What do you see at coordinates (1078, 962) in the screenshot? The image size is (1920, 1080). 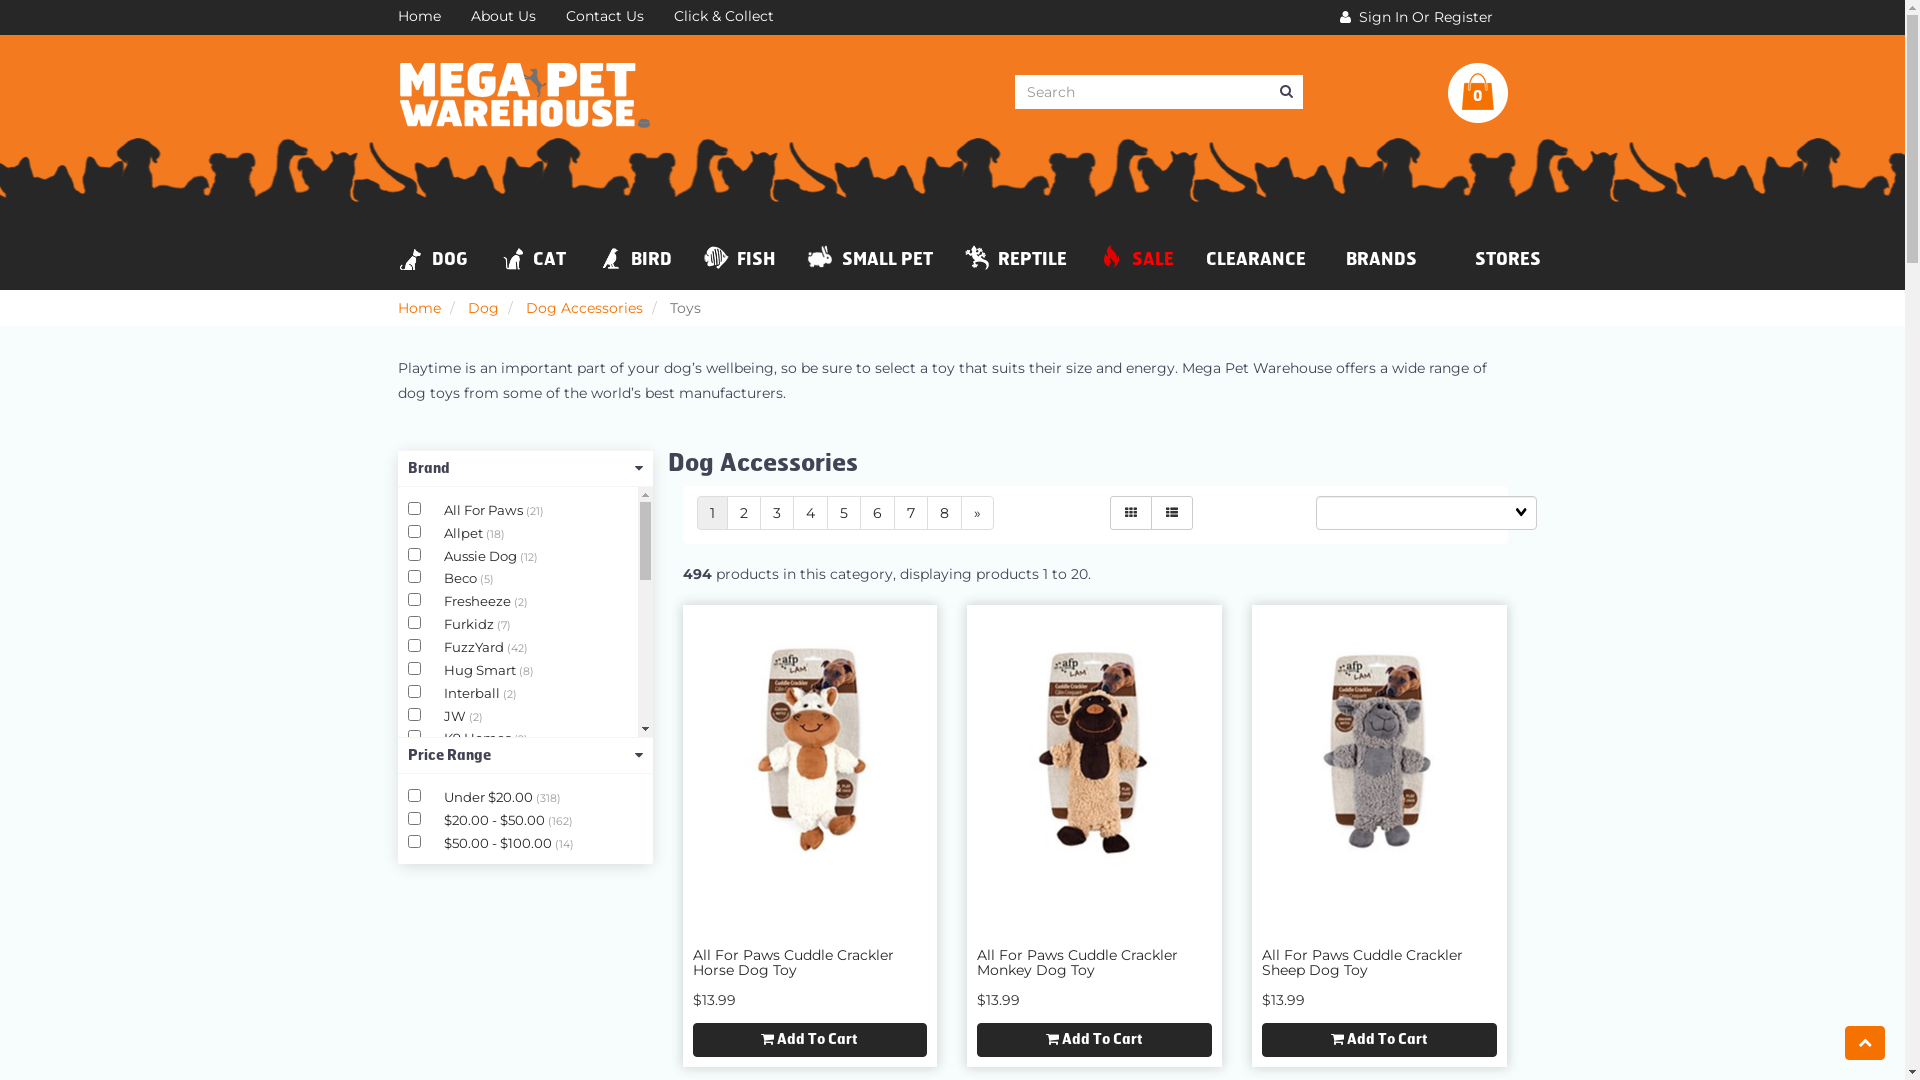 I see `All For Paws Cuddle Crackler Monkey Dog Toy` at bounding box center [1078, 962].